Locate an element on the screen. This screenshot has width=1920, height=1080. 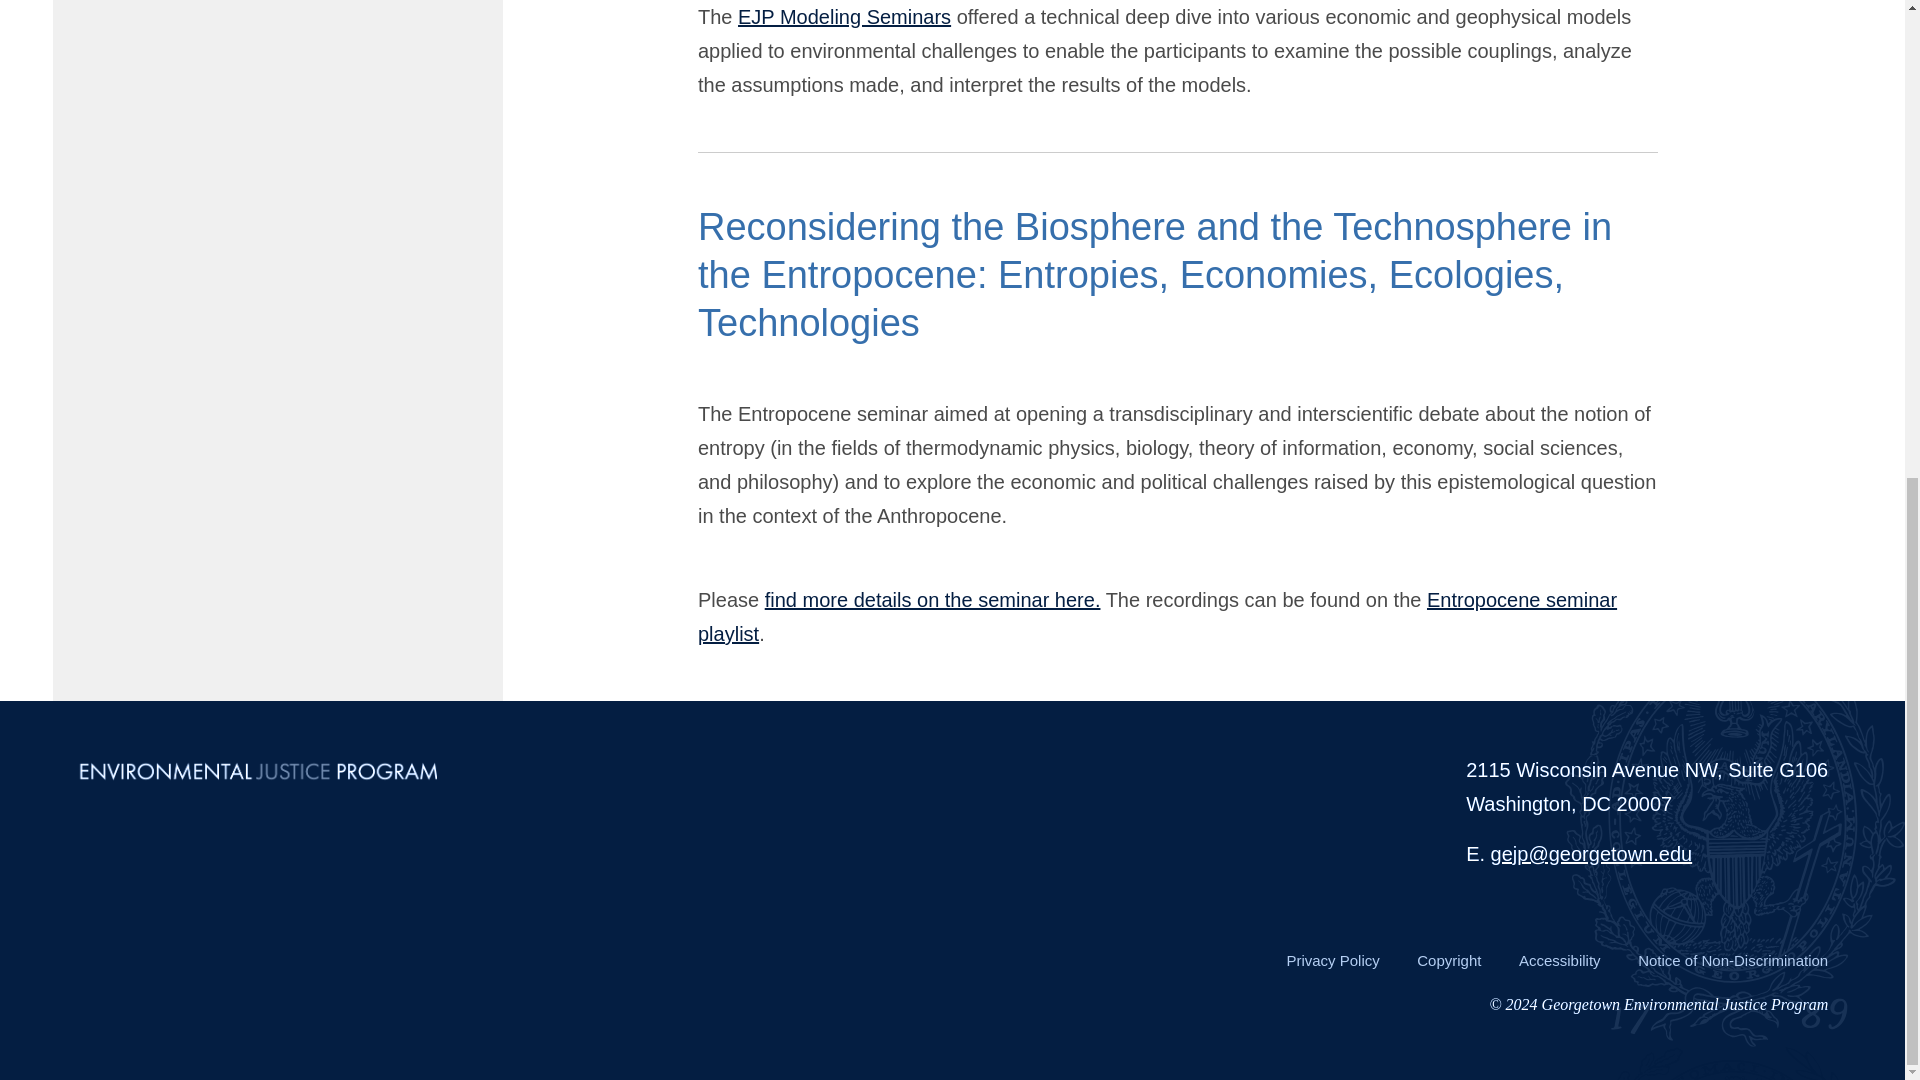
find more details on the seminar here. is located at coordinates (932, 600).